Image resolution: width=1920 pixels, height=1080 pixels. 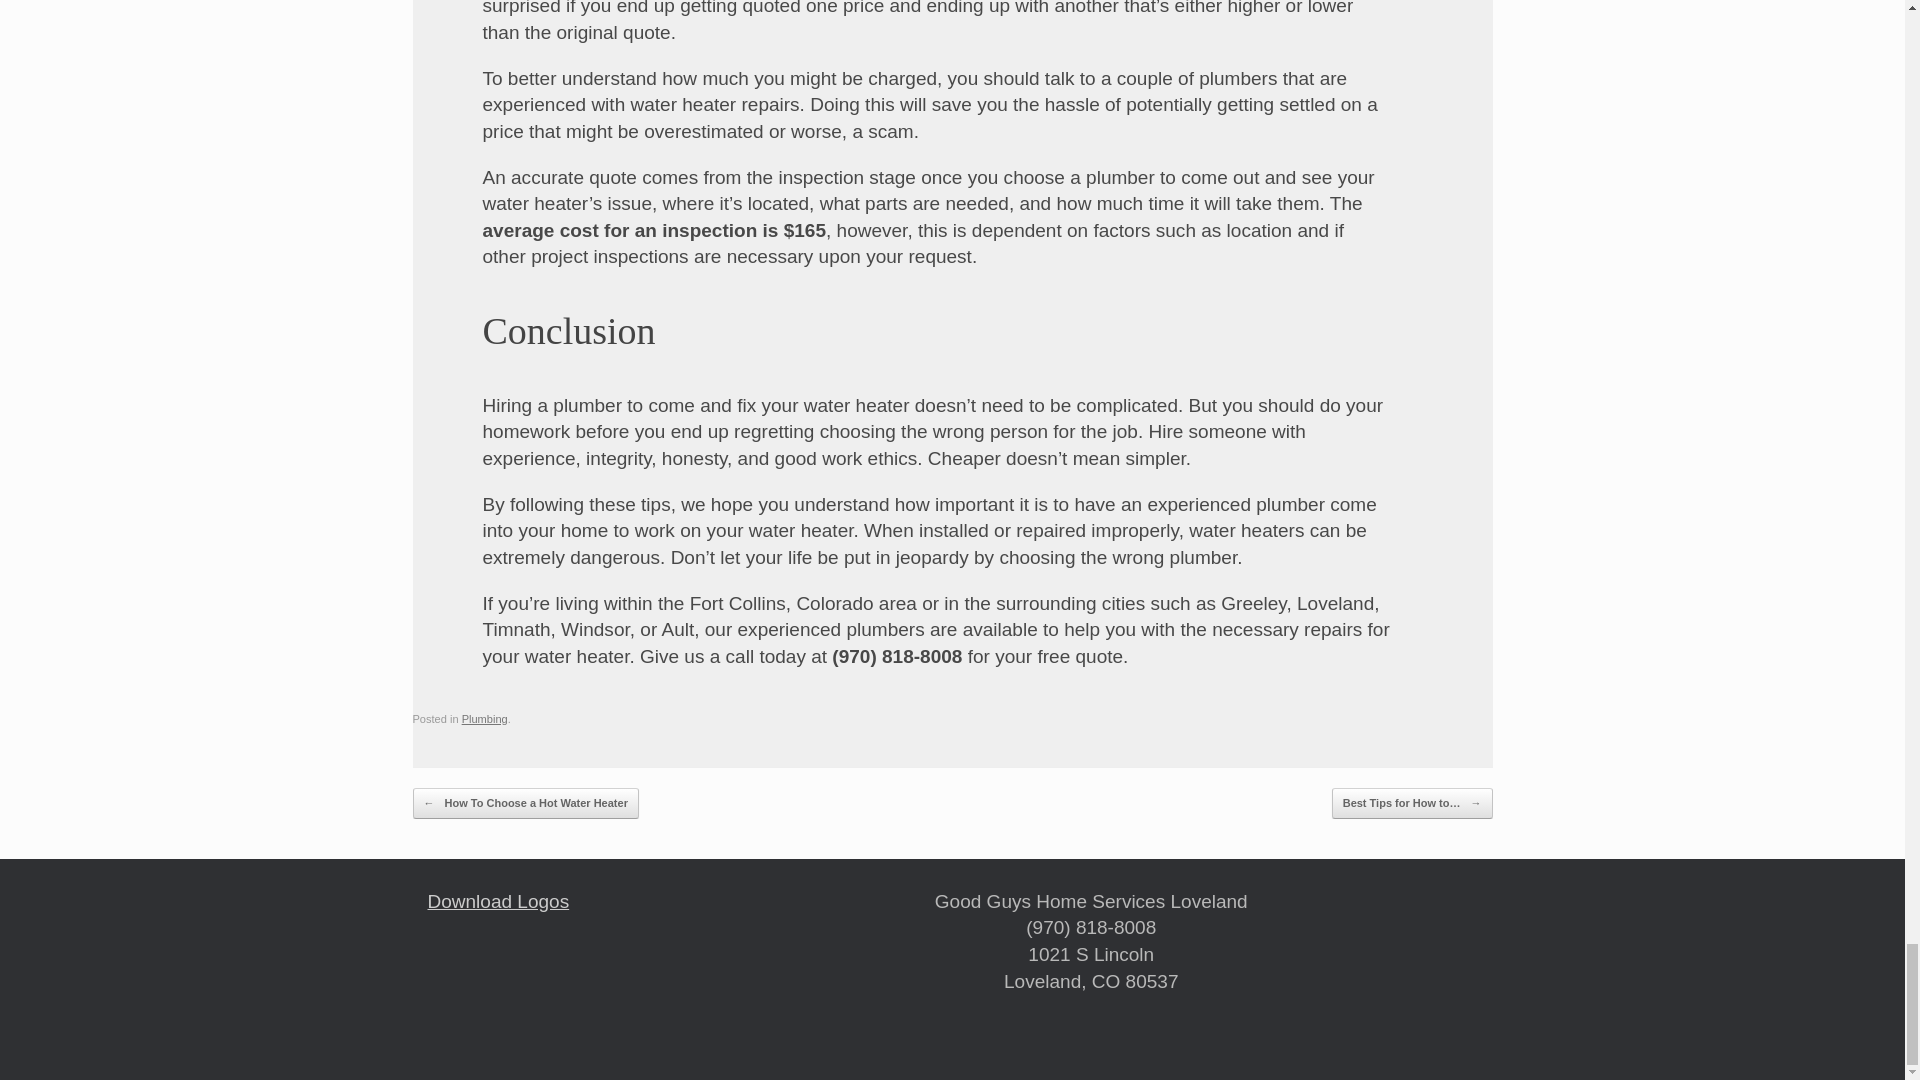 I want to click on Plumbing, so click(x=485, y=718).